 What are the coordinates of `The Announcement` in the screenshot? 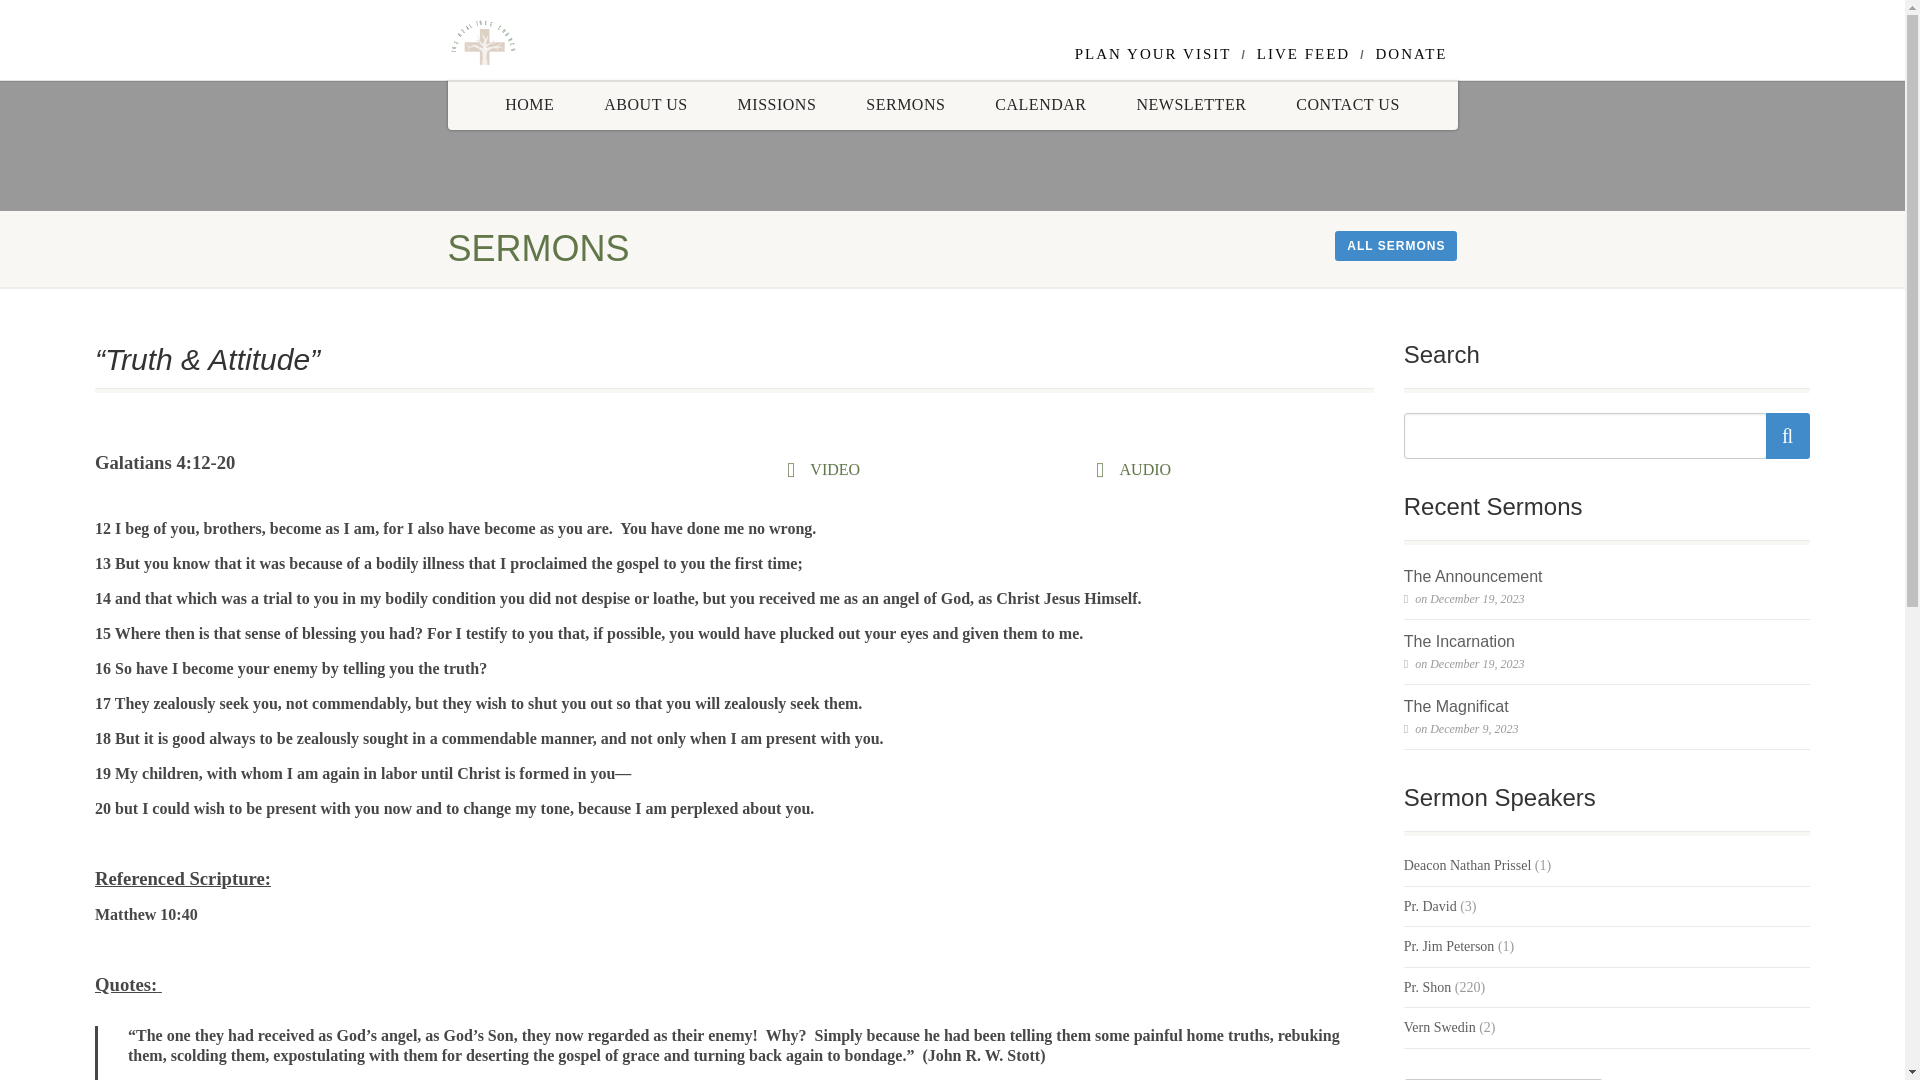 It's located at (1473, 576).